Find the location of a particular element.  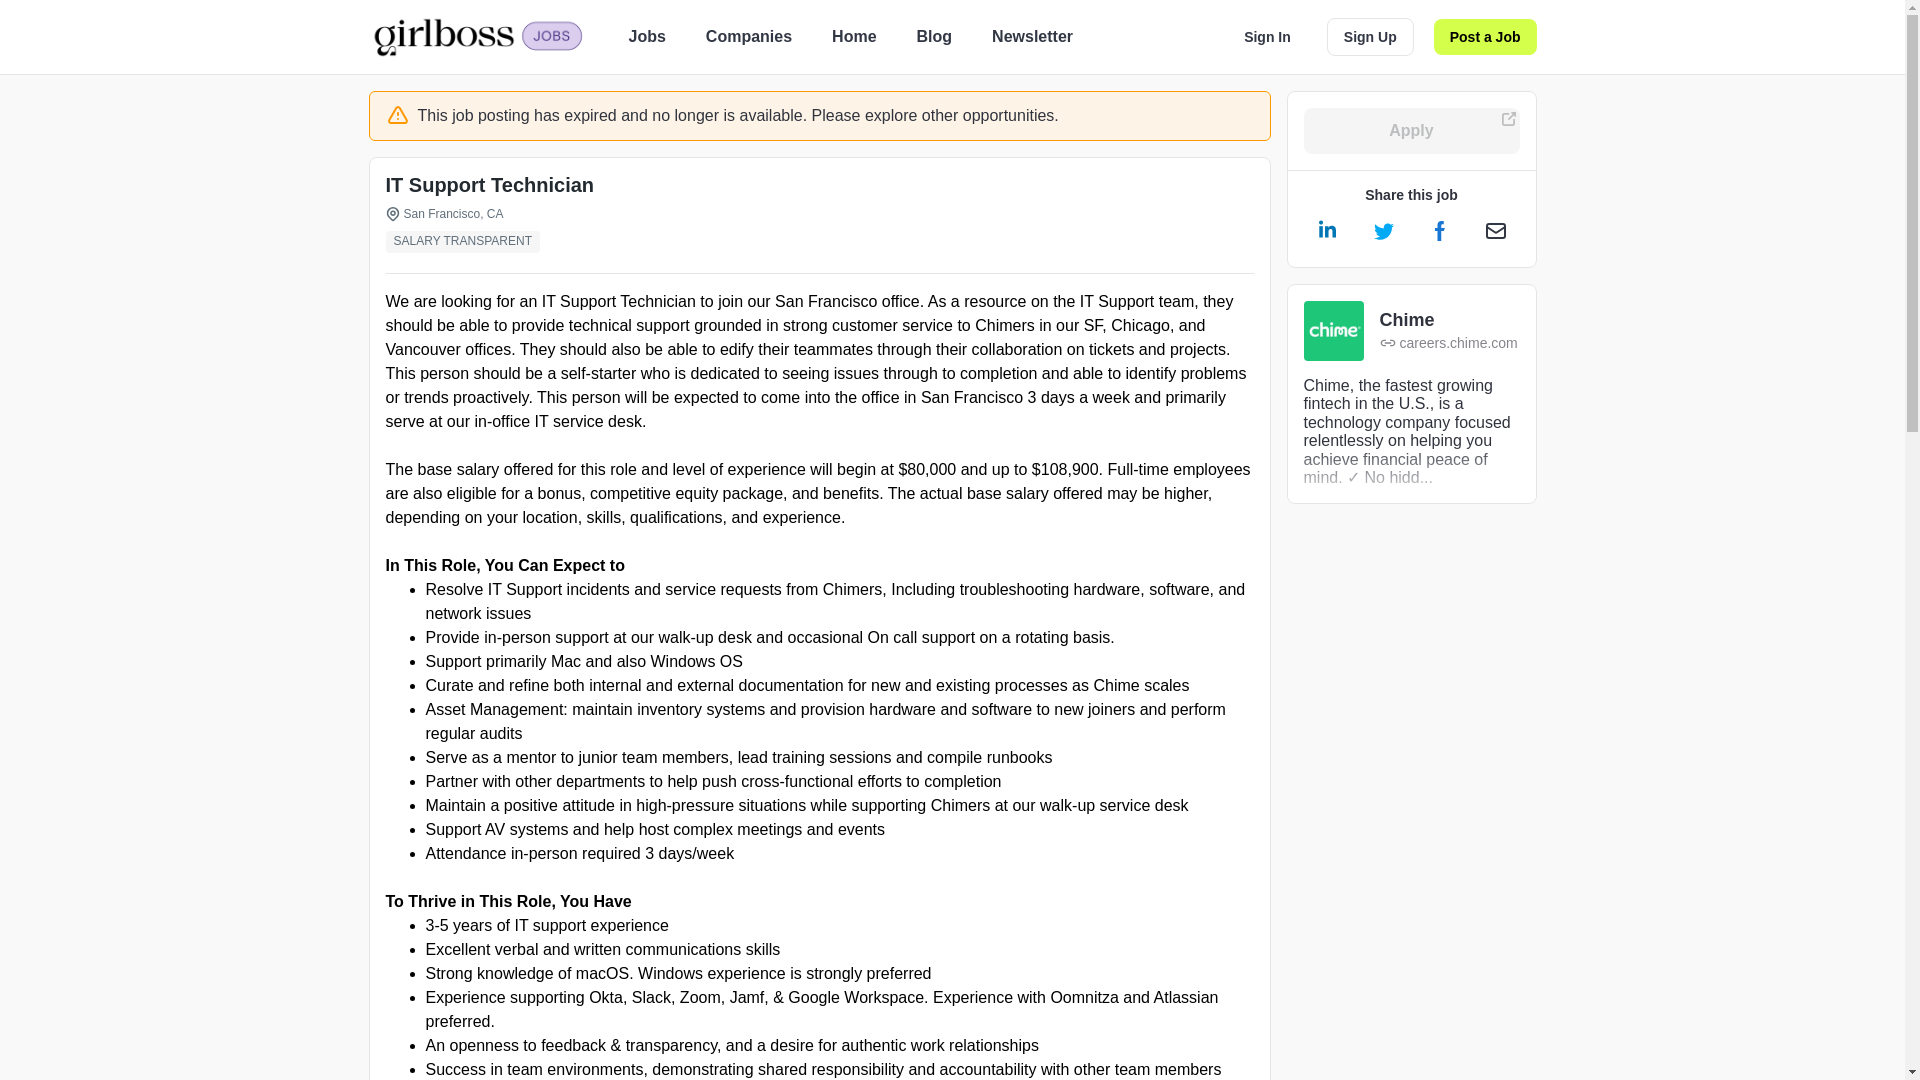

Apply is located at coordinates (1412, 131).